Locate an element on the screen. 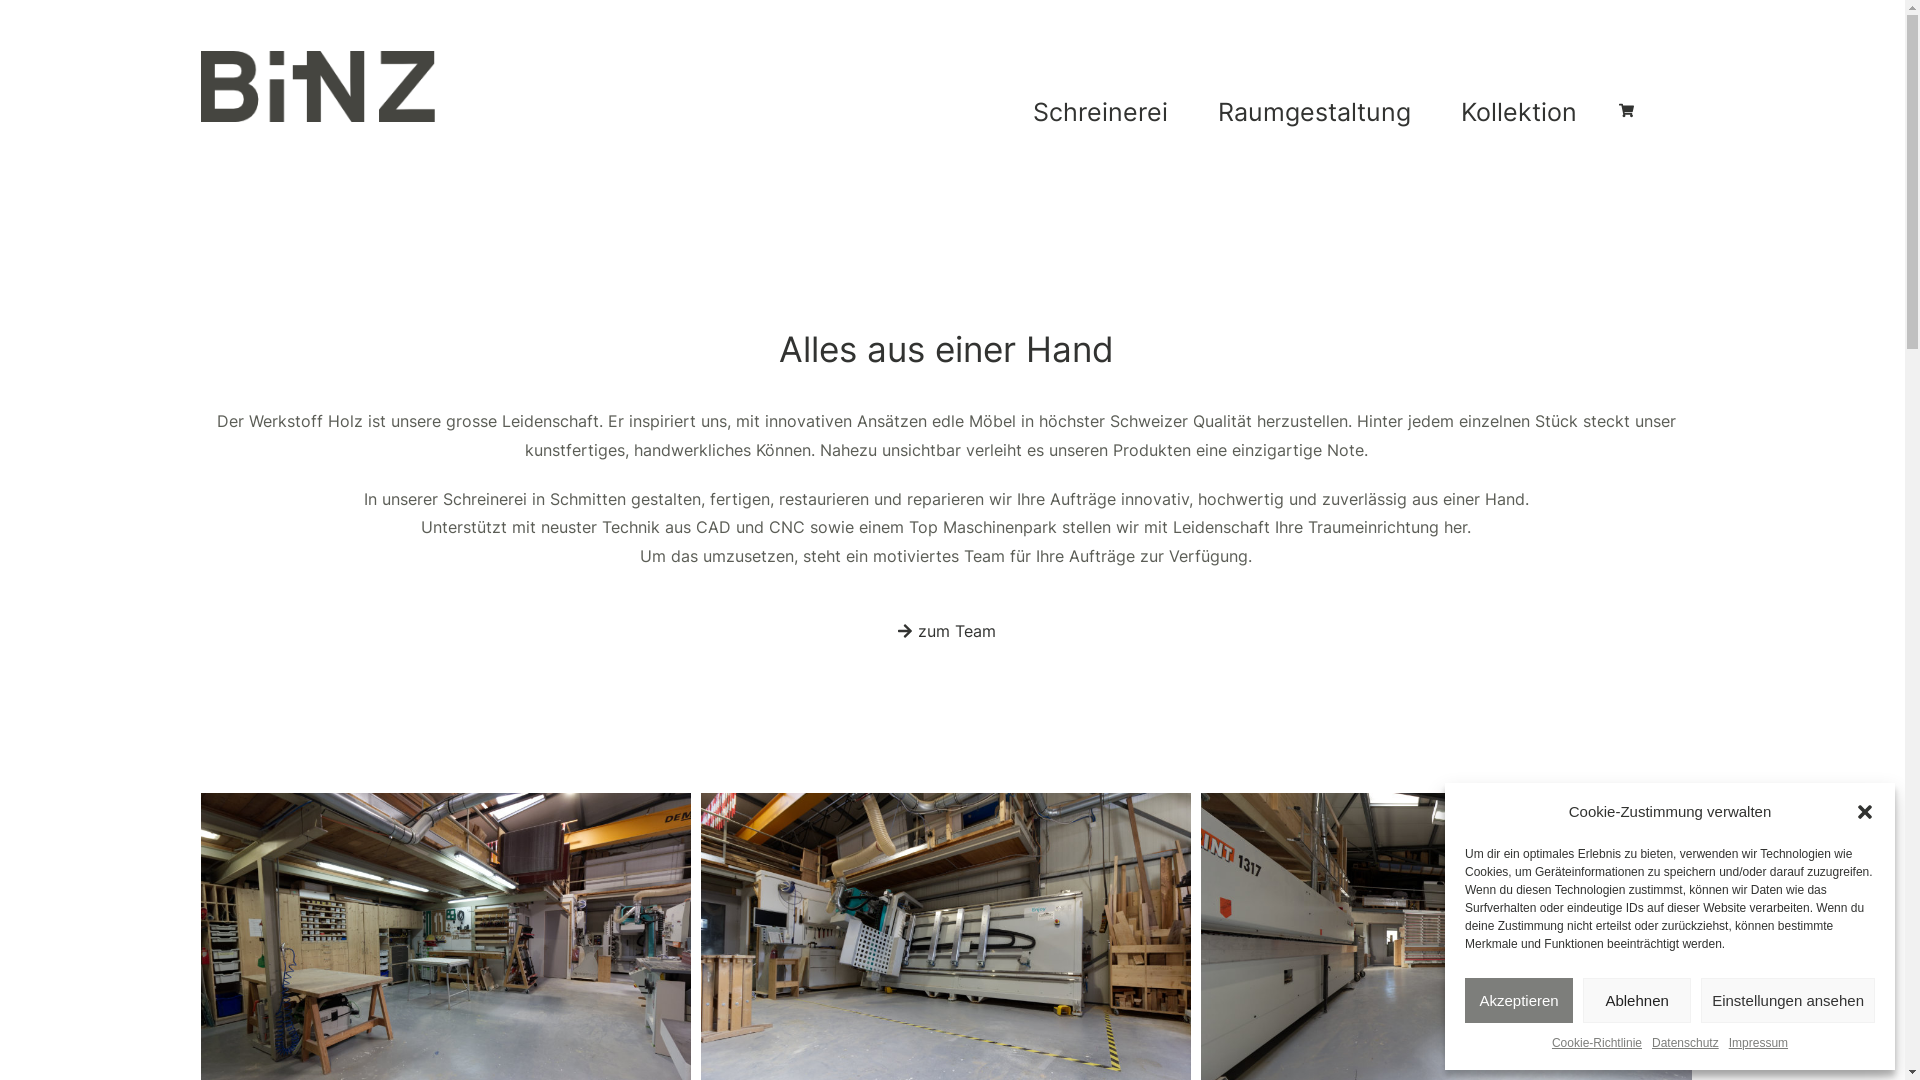 This screenshot has height=1080, width=1920. Cookie-Richtlinie is located at coordinates (1597, 1044).